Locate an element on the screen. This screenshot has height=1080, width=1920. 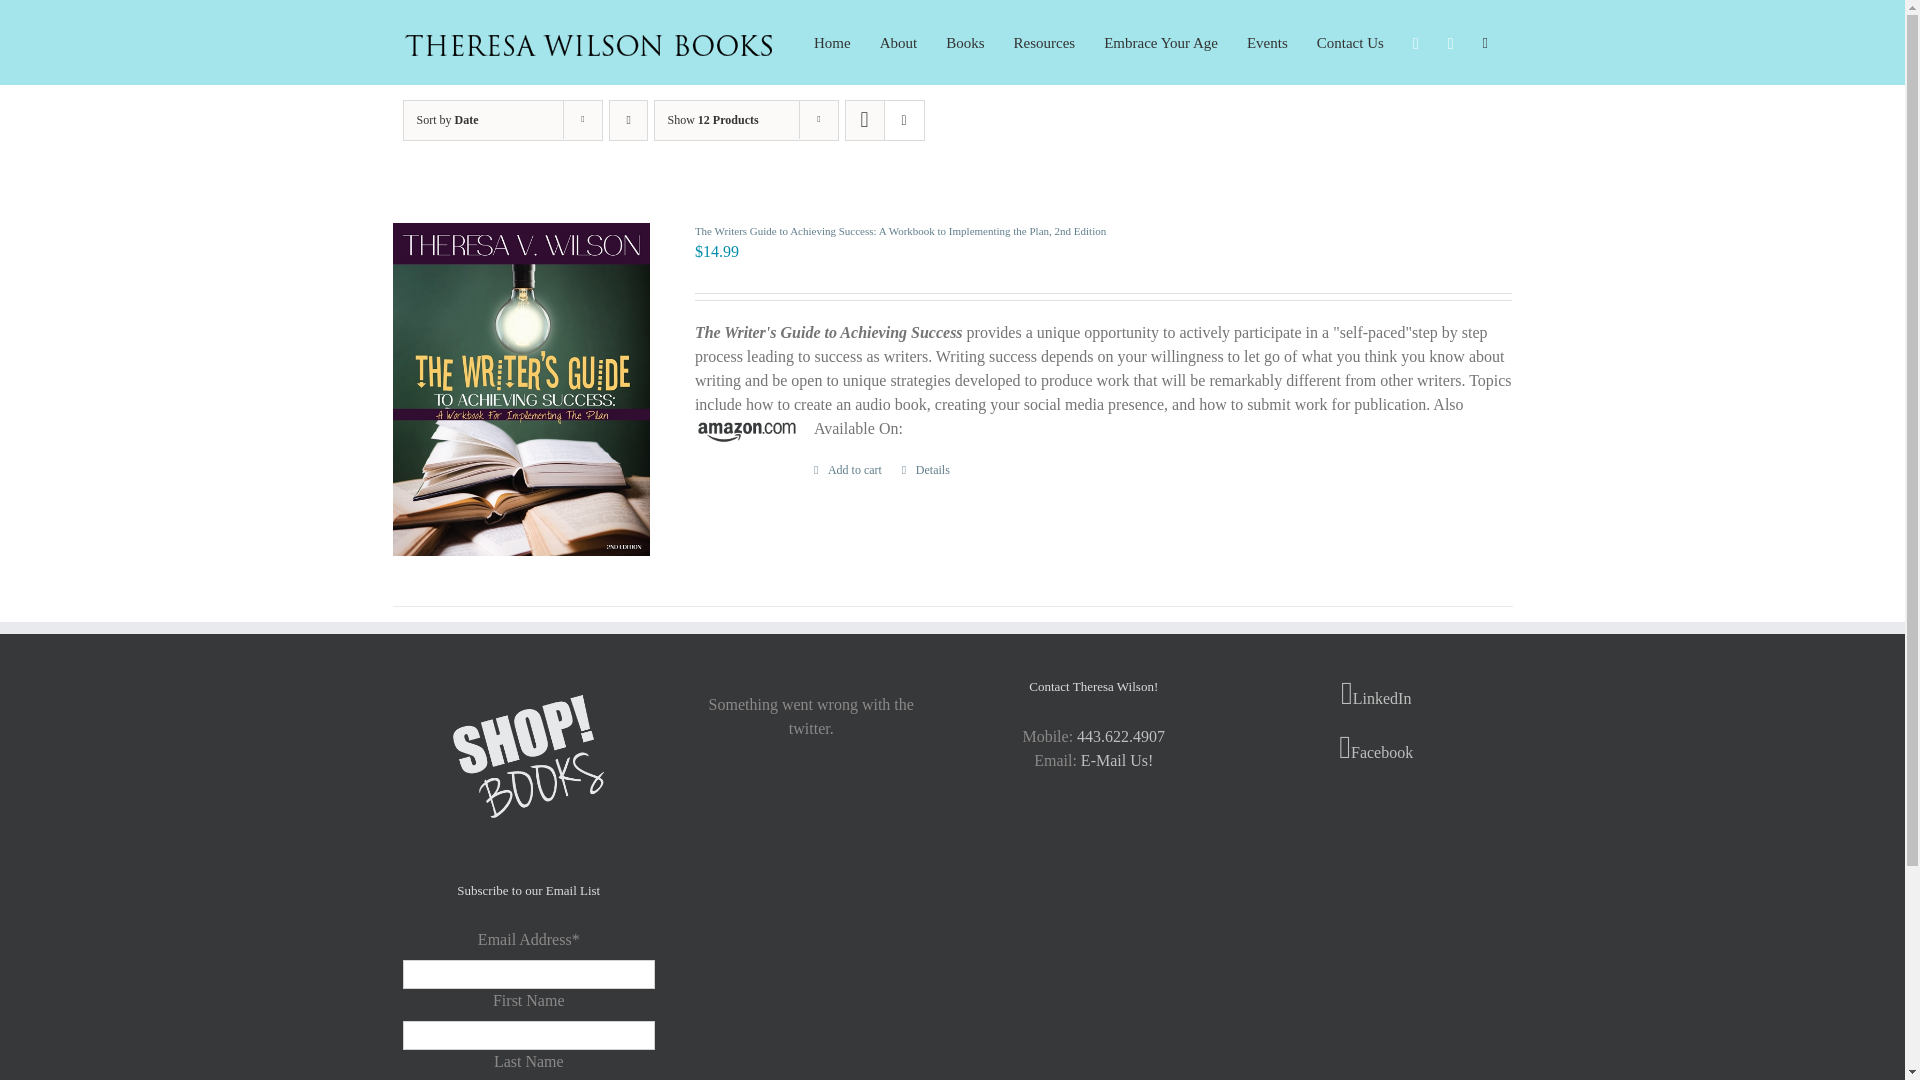
Contact Us is located at coordinates (1350, 42).